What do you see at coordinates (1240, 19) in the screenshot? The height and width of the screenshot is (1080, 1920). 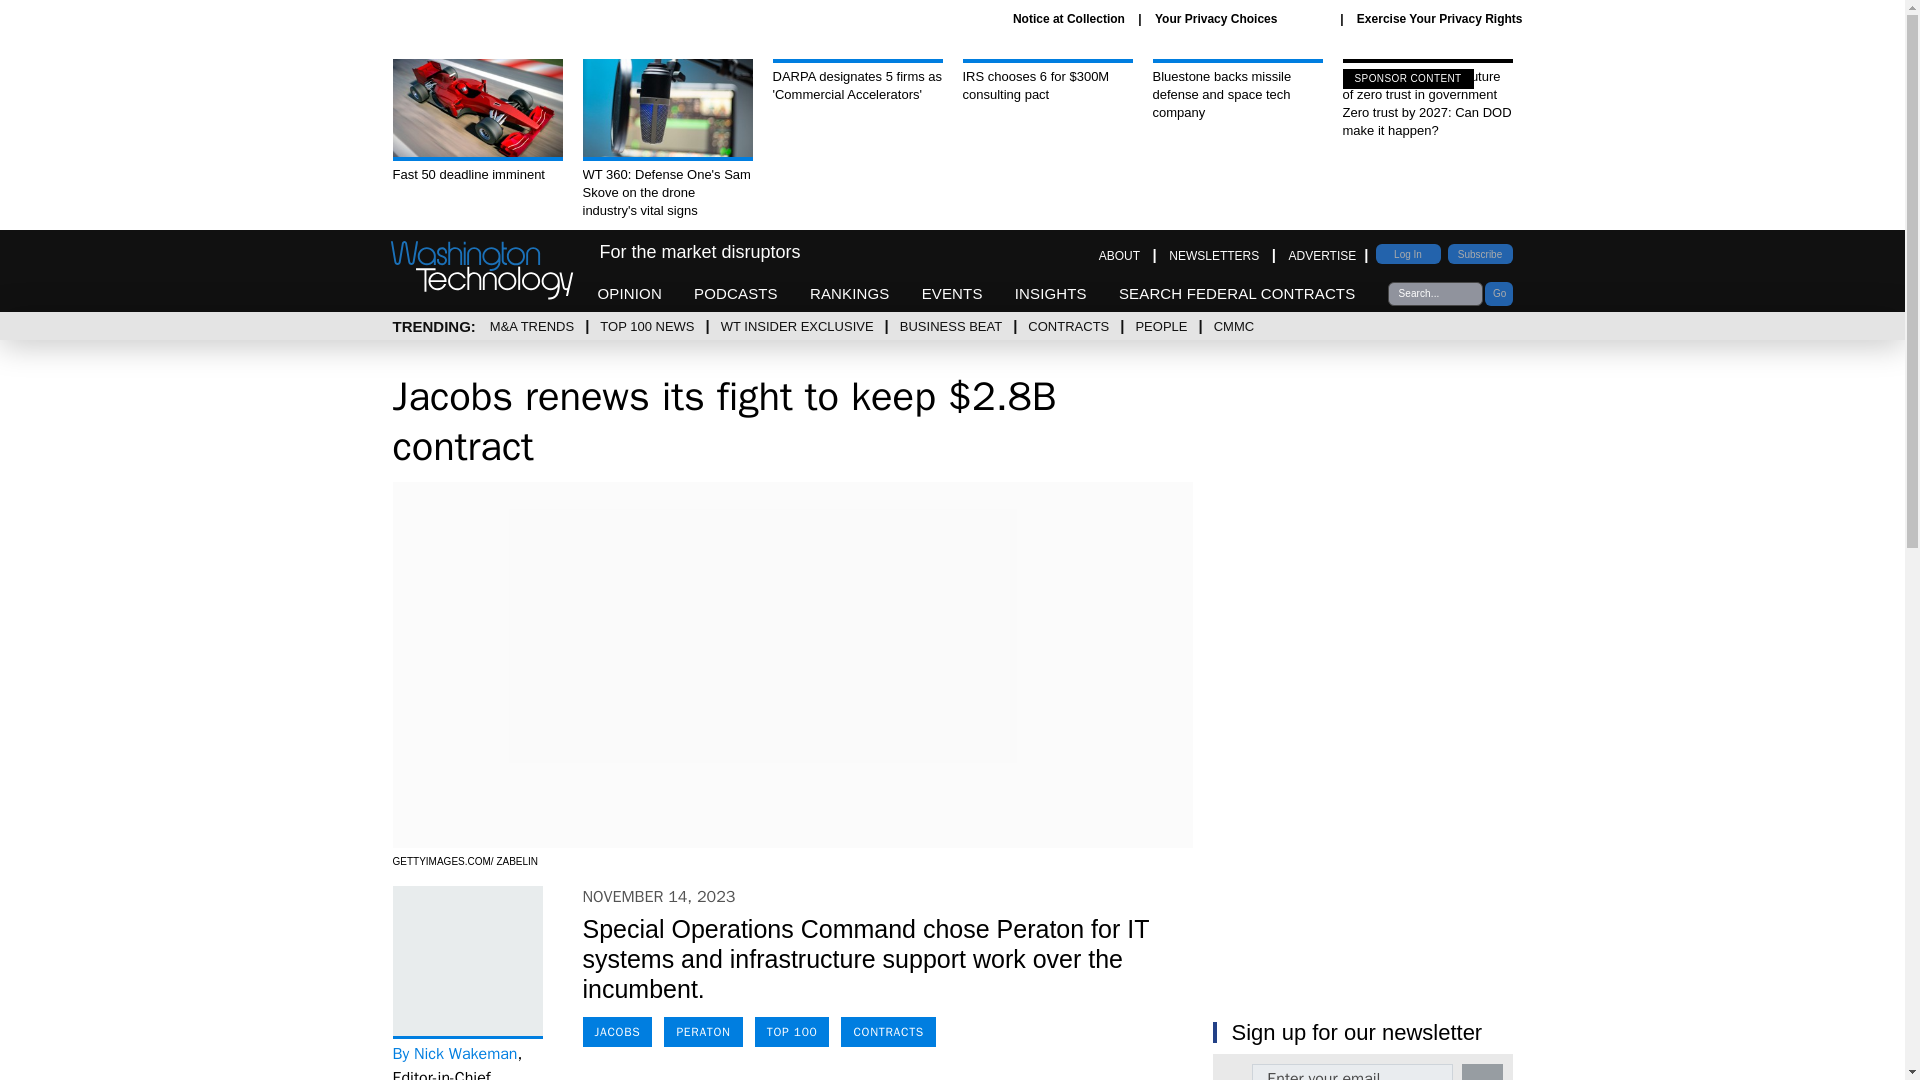 I see `Your Privacy Choices` at bounding box center [1240, 19].